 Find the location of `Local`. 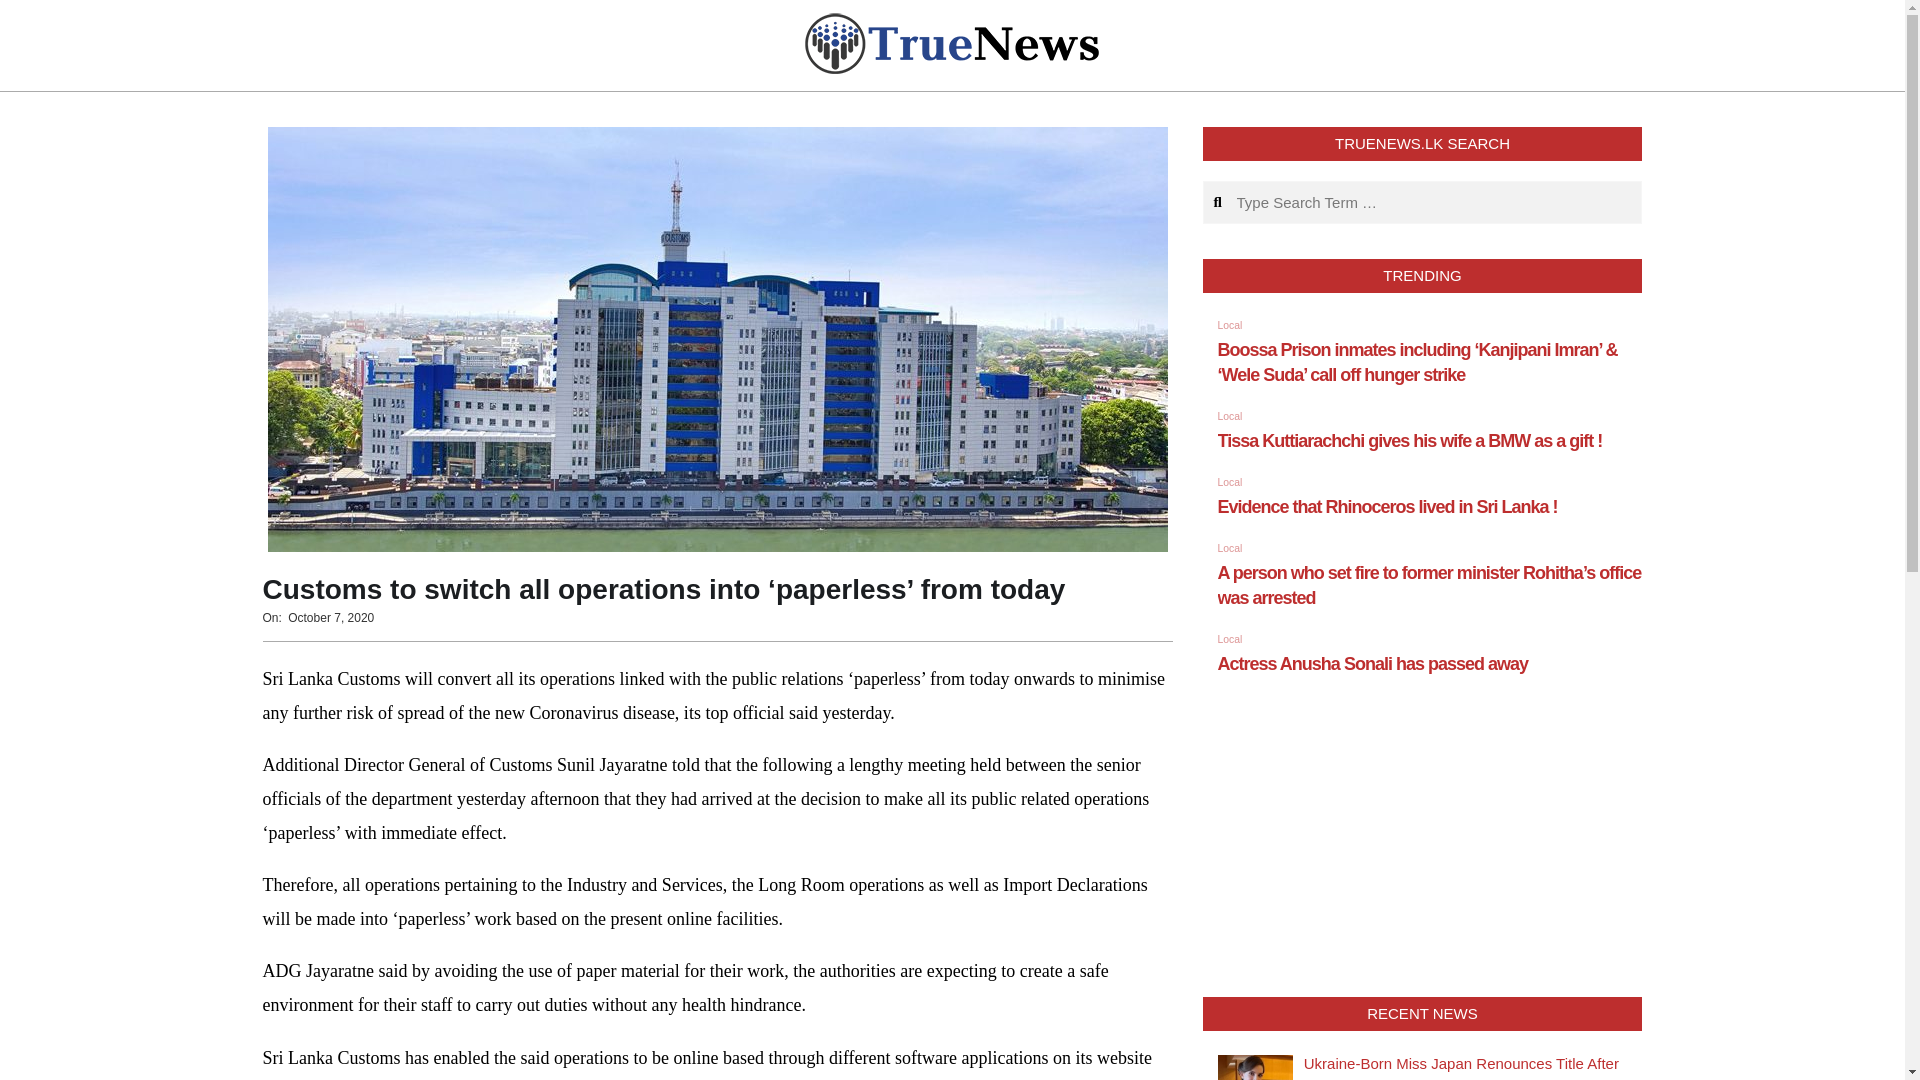

Local is located at coordinates (1230, 482).